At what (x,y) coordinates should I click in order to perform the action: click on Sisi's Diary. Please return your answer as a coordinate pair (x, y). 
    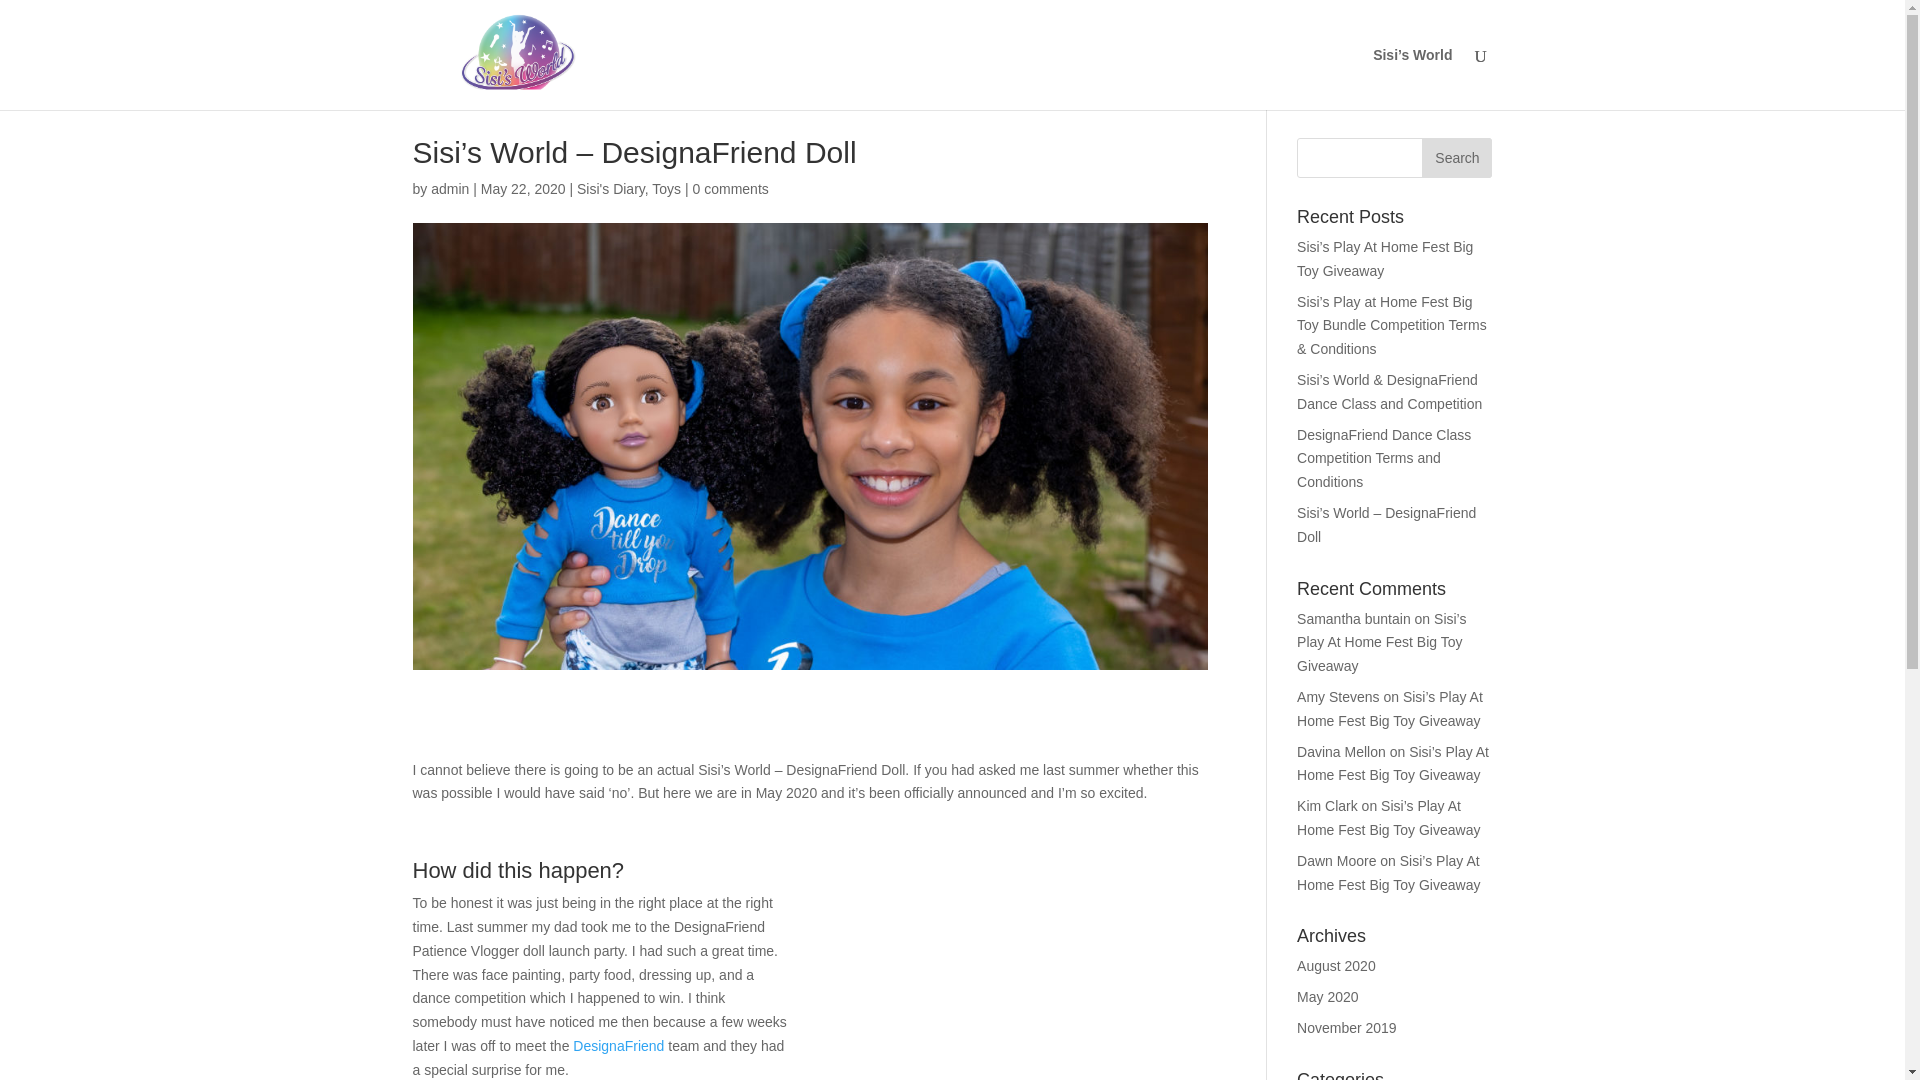
    Looking at the image, I should click on (611, 188).